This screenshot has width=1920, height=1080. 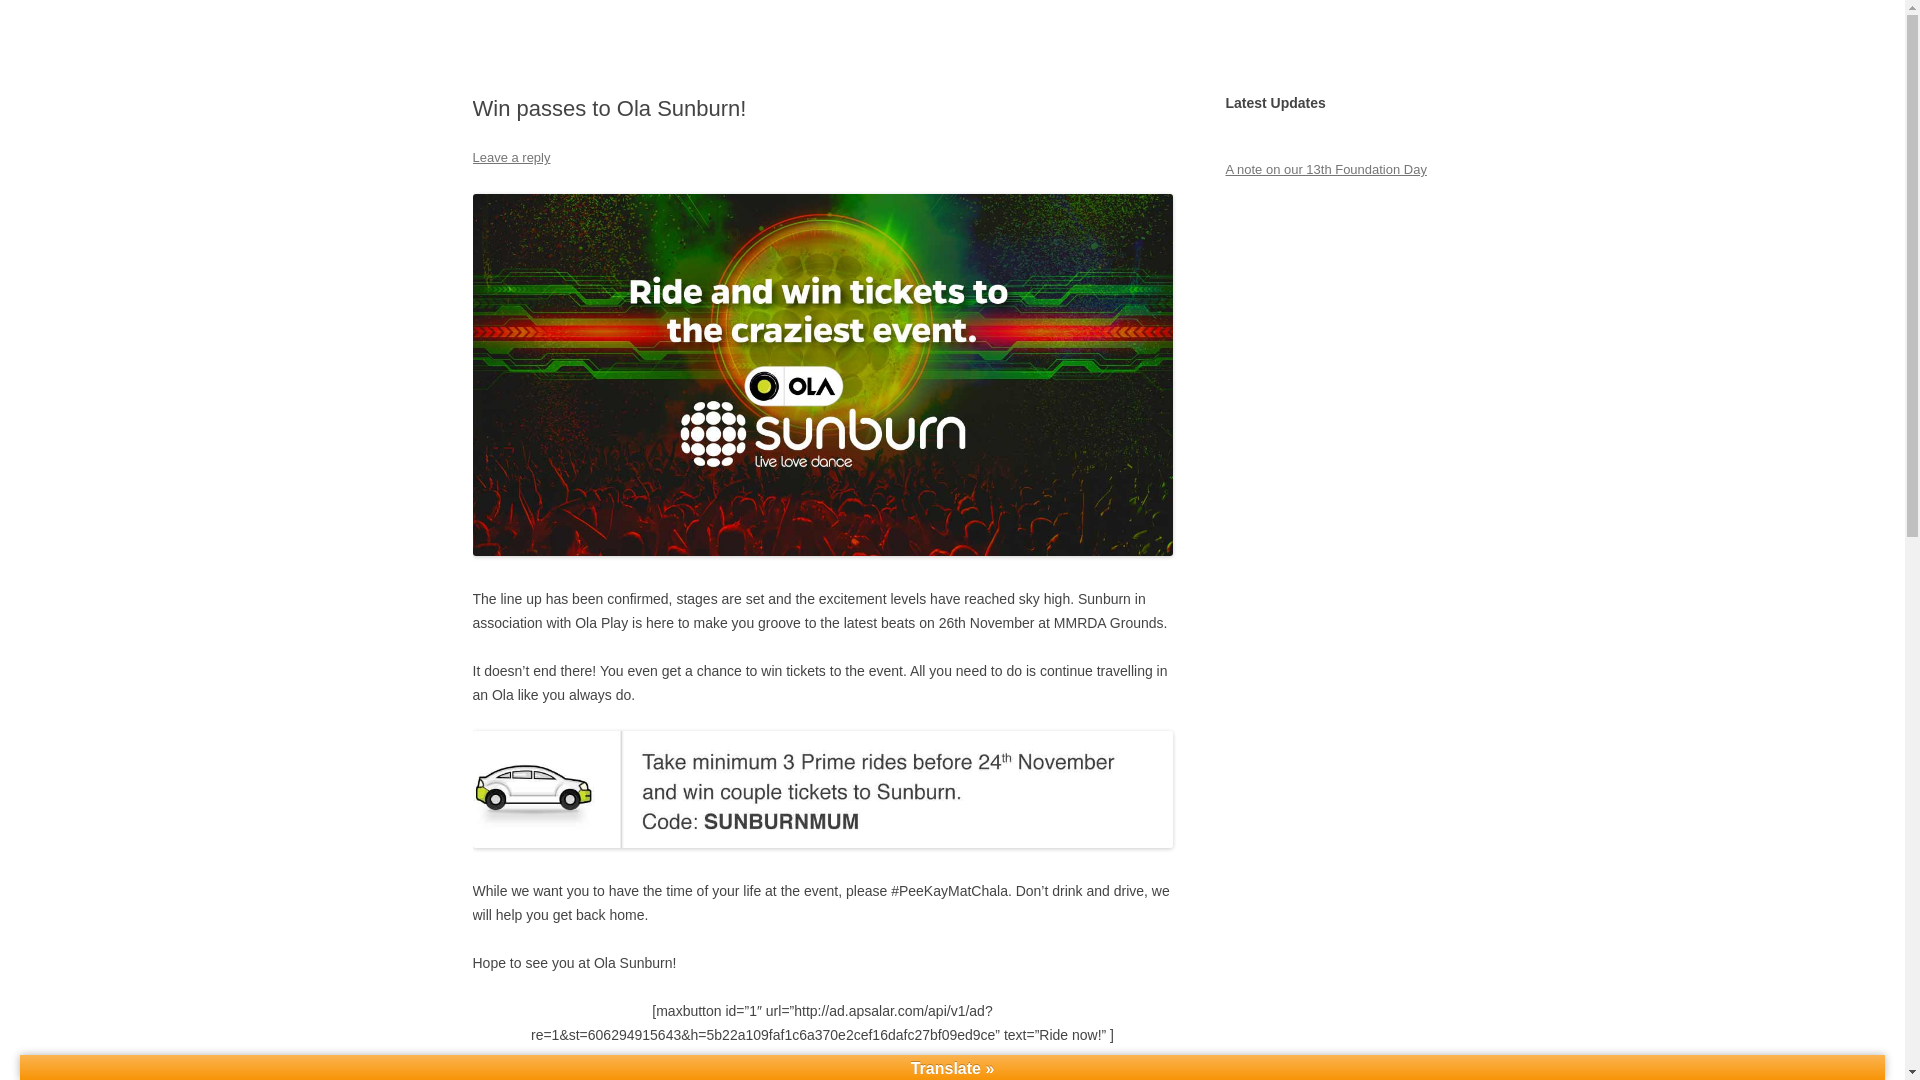 I want to click on Olacabs Blogs, so click(x=562, y=48).